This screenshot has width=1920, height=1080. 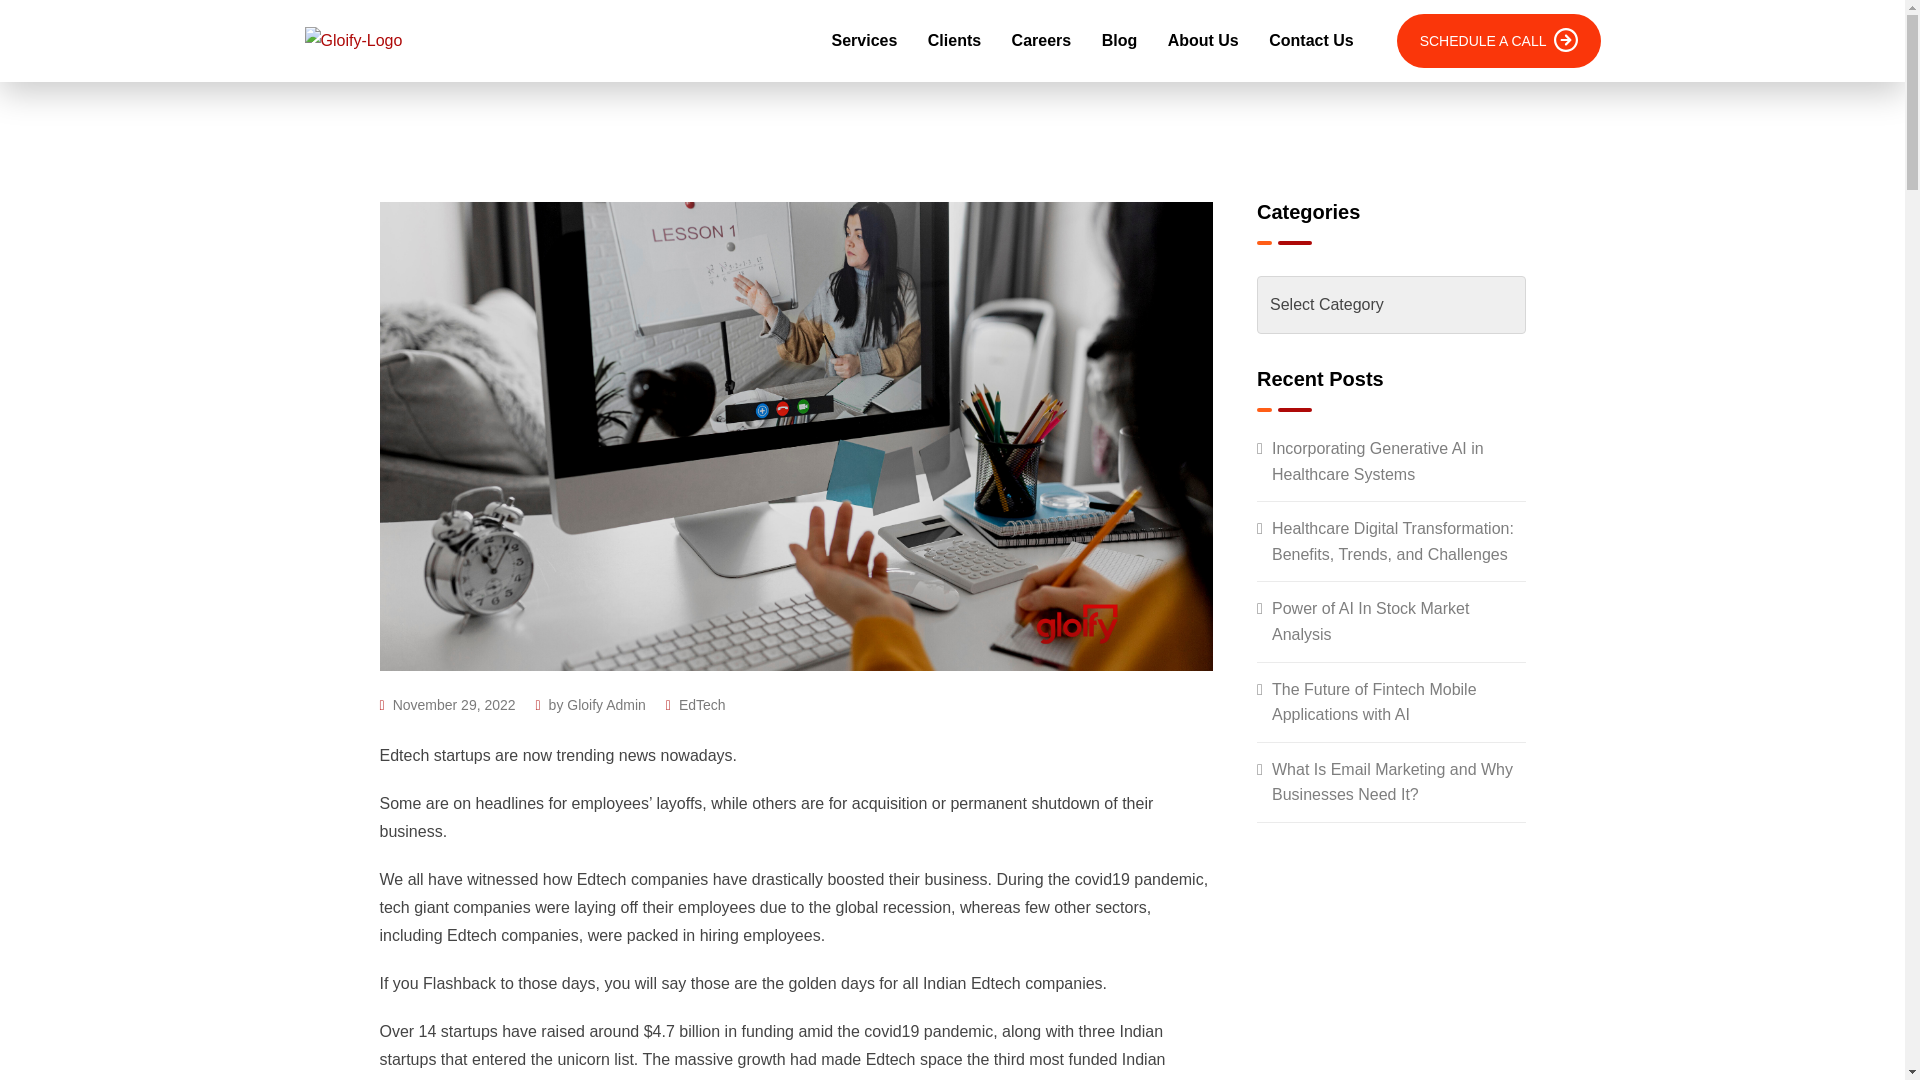 What do you see at coordinates (1310, 41) in the screenshot?
I see `Contact Us` at bounding box center [1310, 41].